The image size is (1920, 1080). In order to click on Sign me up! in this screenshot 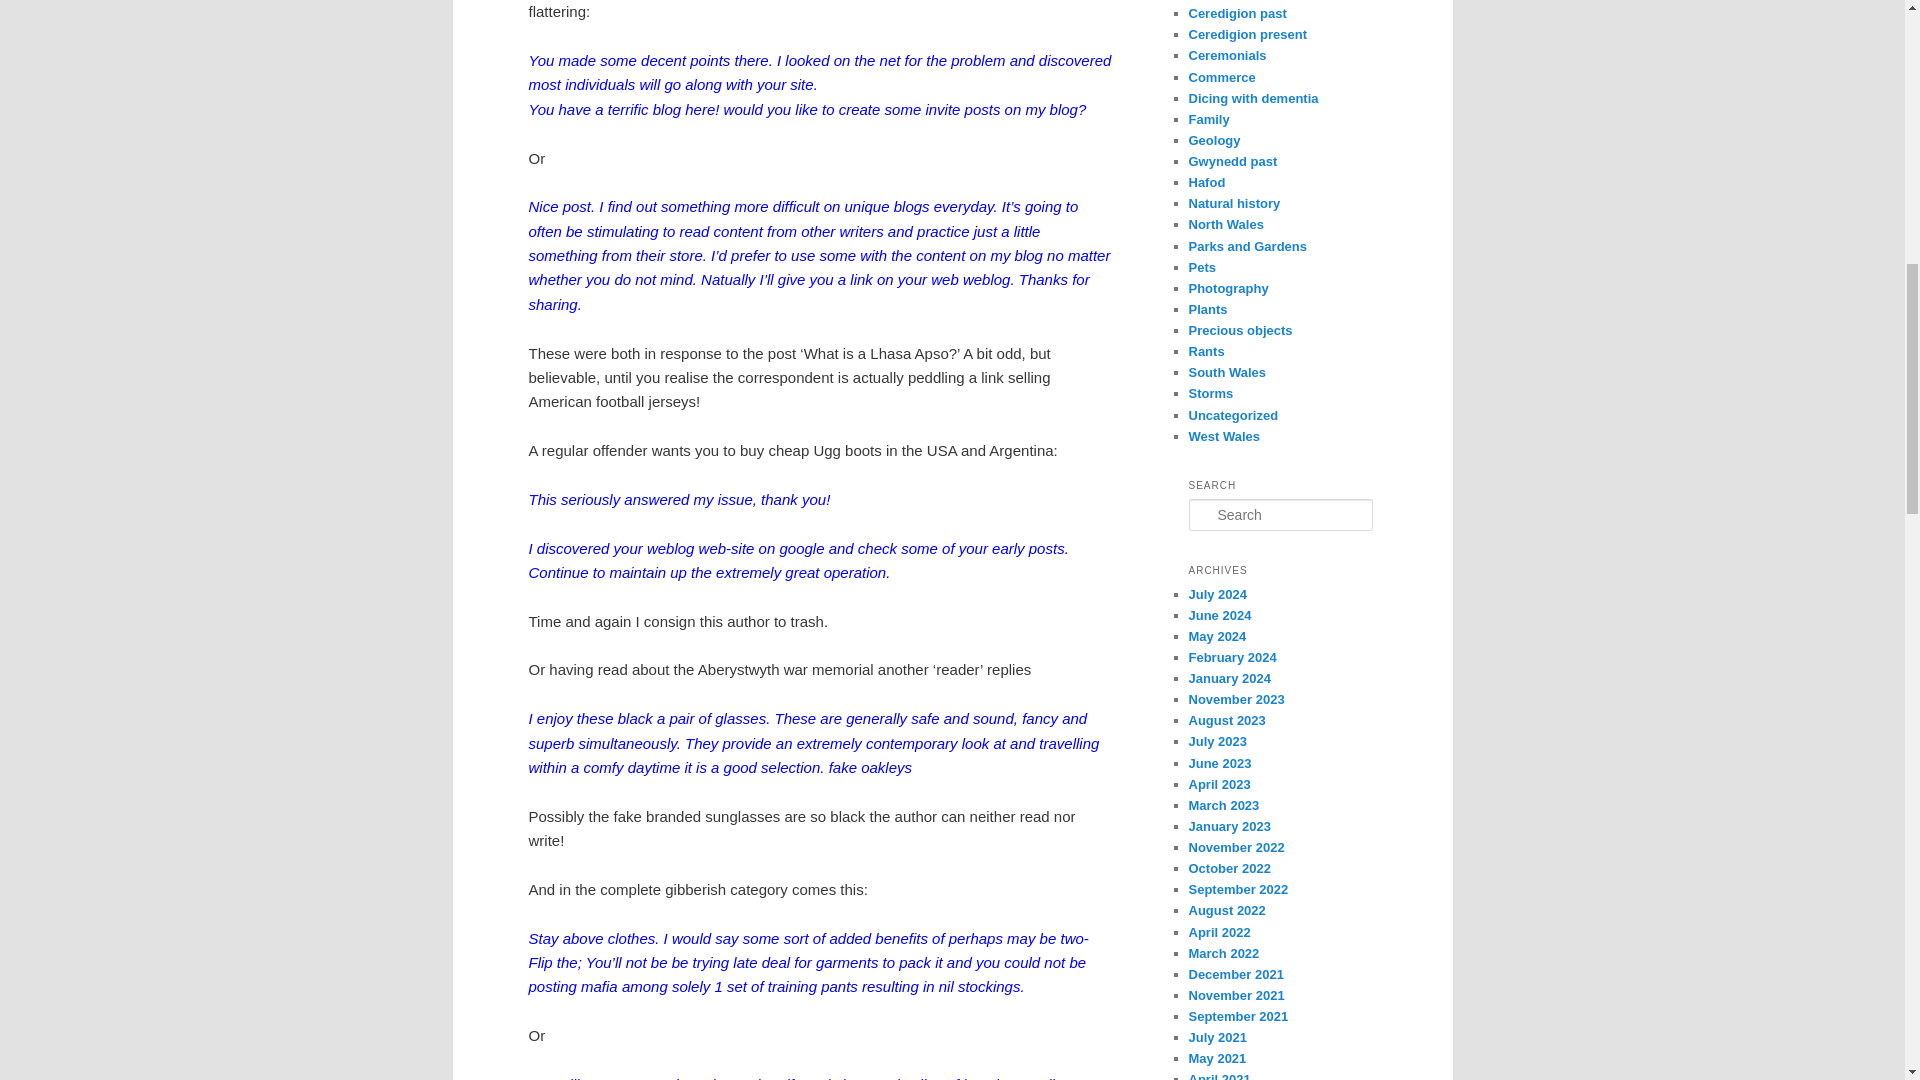, I will do `click(1741, 254)`.